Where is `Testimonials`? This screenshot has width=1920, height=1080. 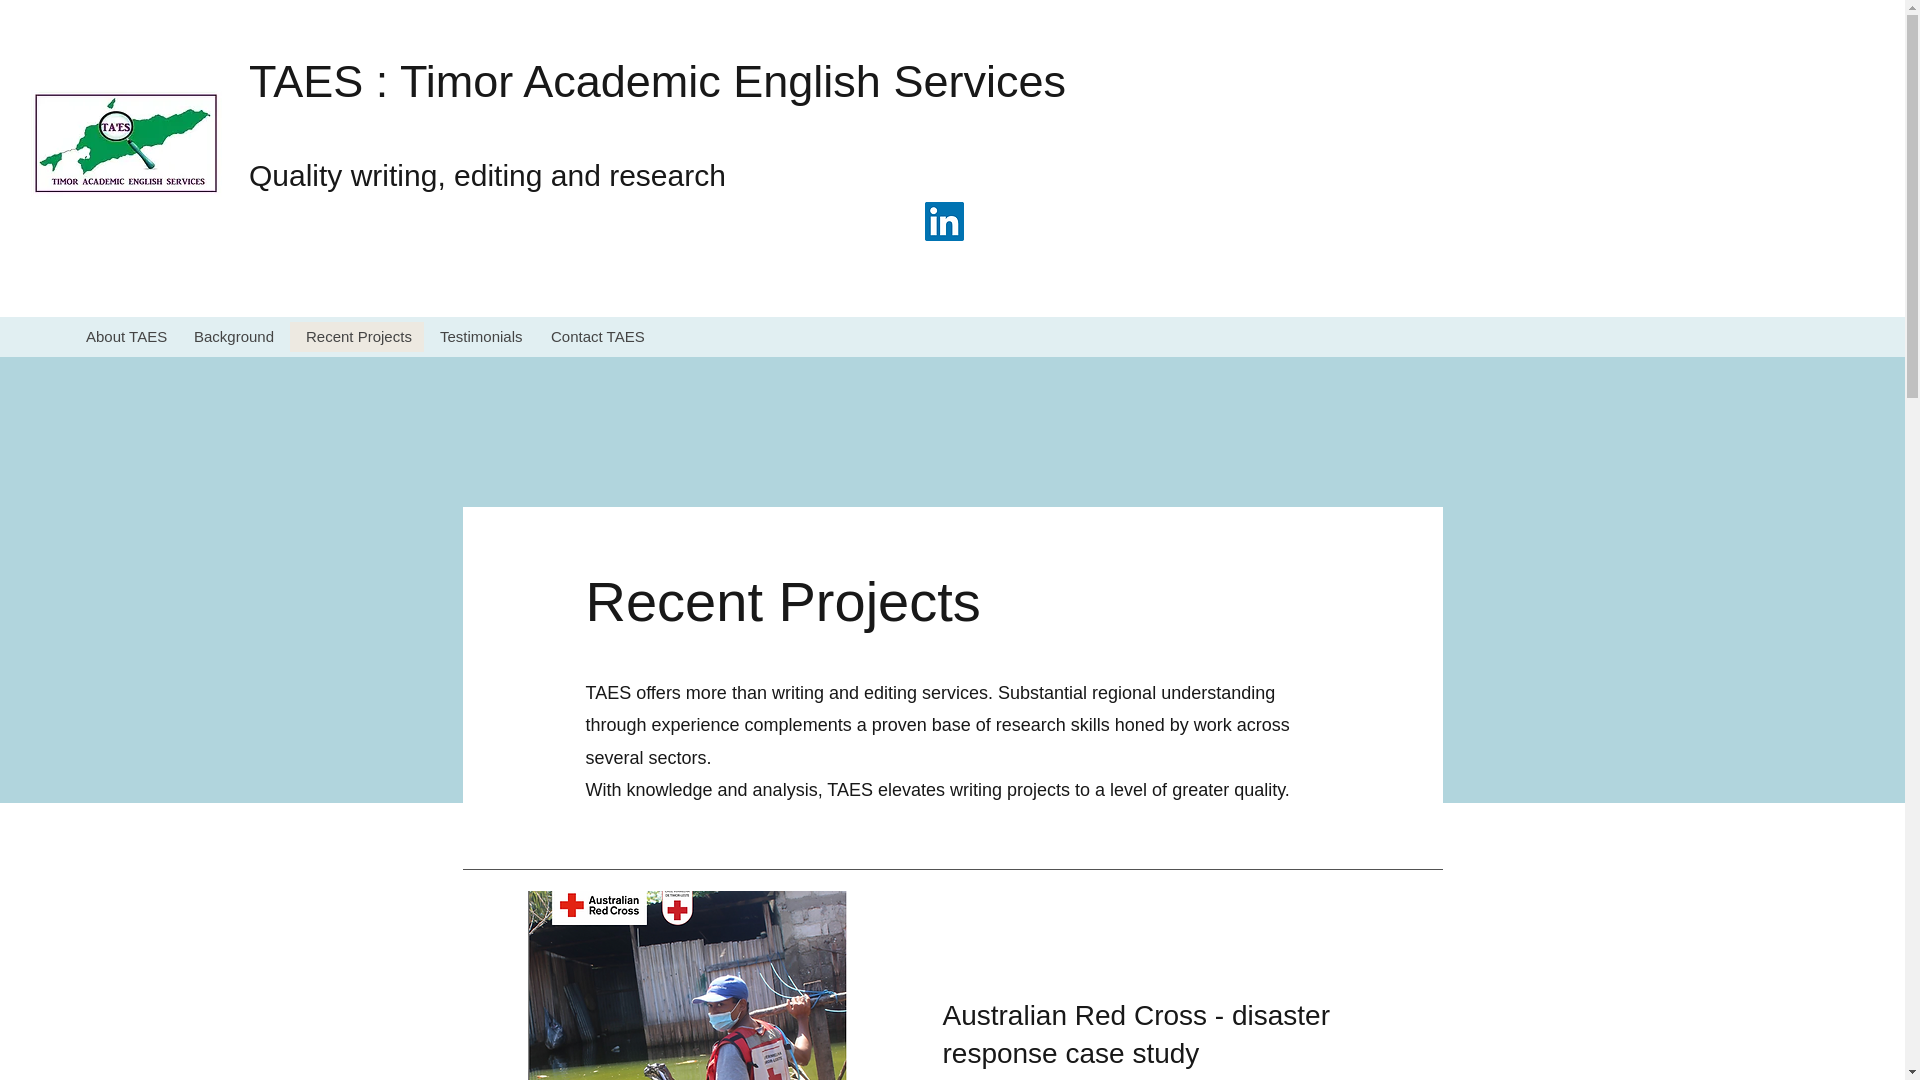 Testimonials is located at coordinates (480, 336).